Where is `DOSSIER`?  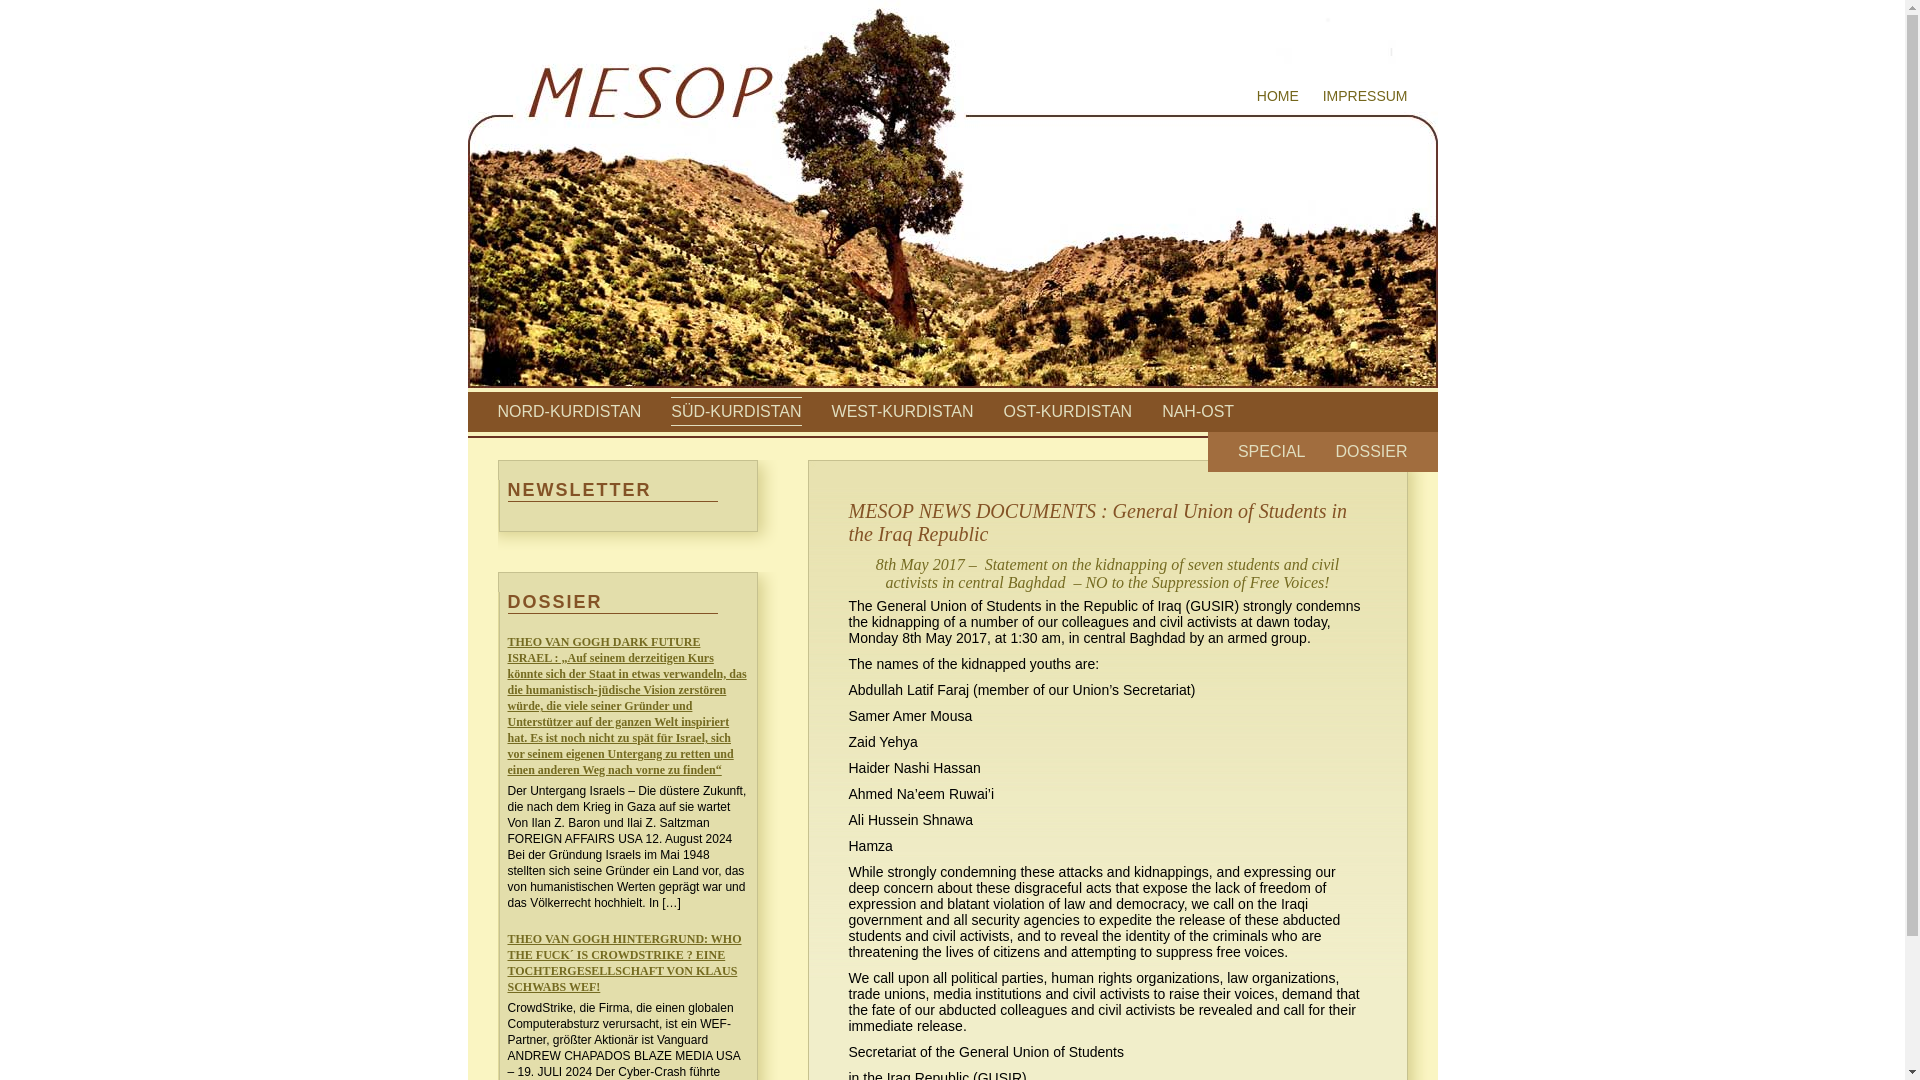 DOSSIER is located at coordinates (1370, 451).